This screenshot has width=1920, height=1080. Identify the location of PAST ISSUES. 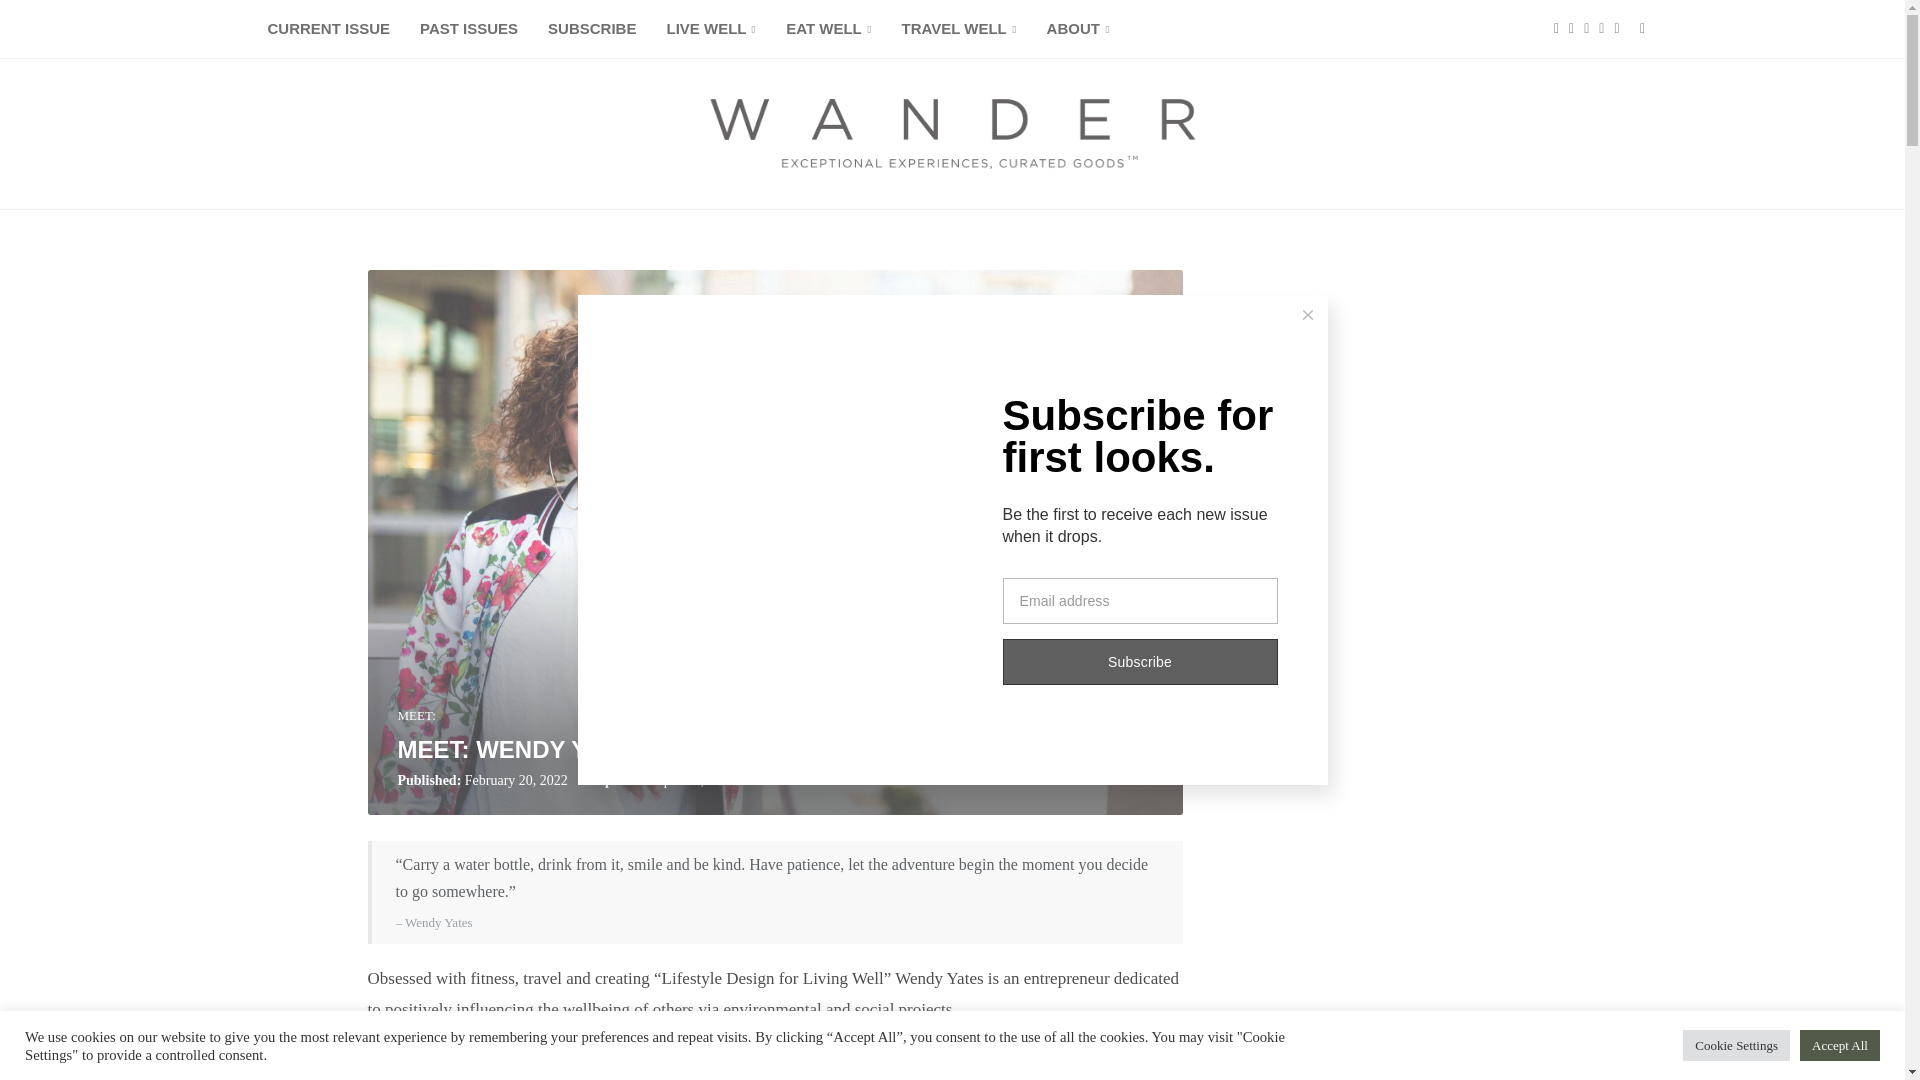
(469, 30).